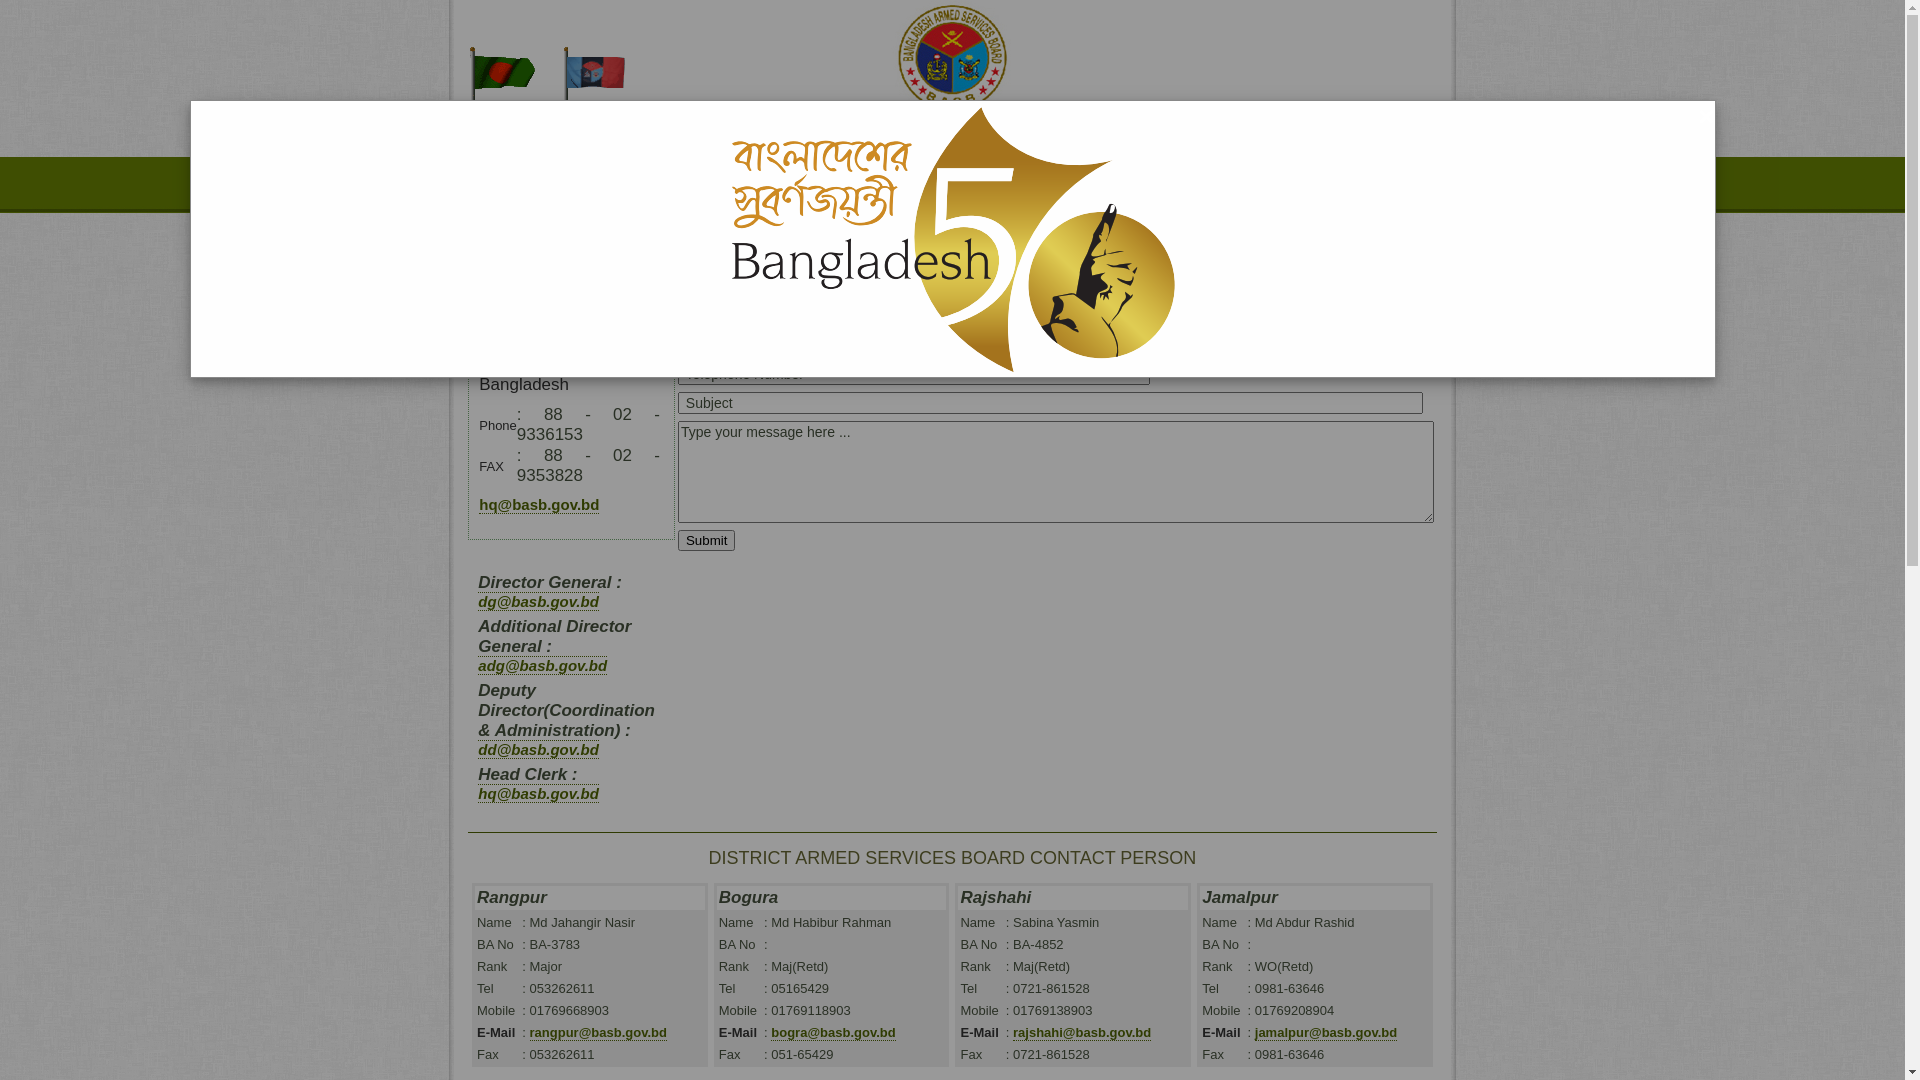 The width and height of the screenshot is (1920, 1080). Describe the element at coordinates (538, 602) in the screenshot. I see `dg@basb.gov.bd` at that location.